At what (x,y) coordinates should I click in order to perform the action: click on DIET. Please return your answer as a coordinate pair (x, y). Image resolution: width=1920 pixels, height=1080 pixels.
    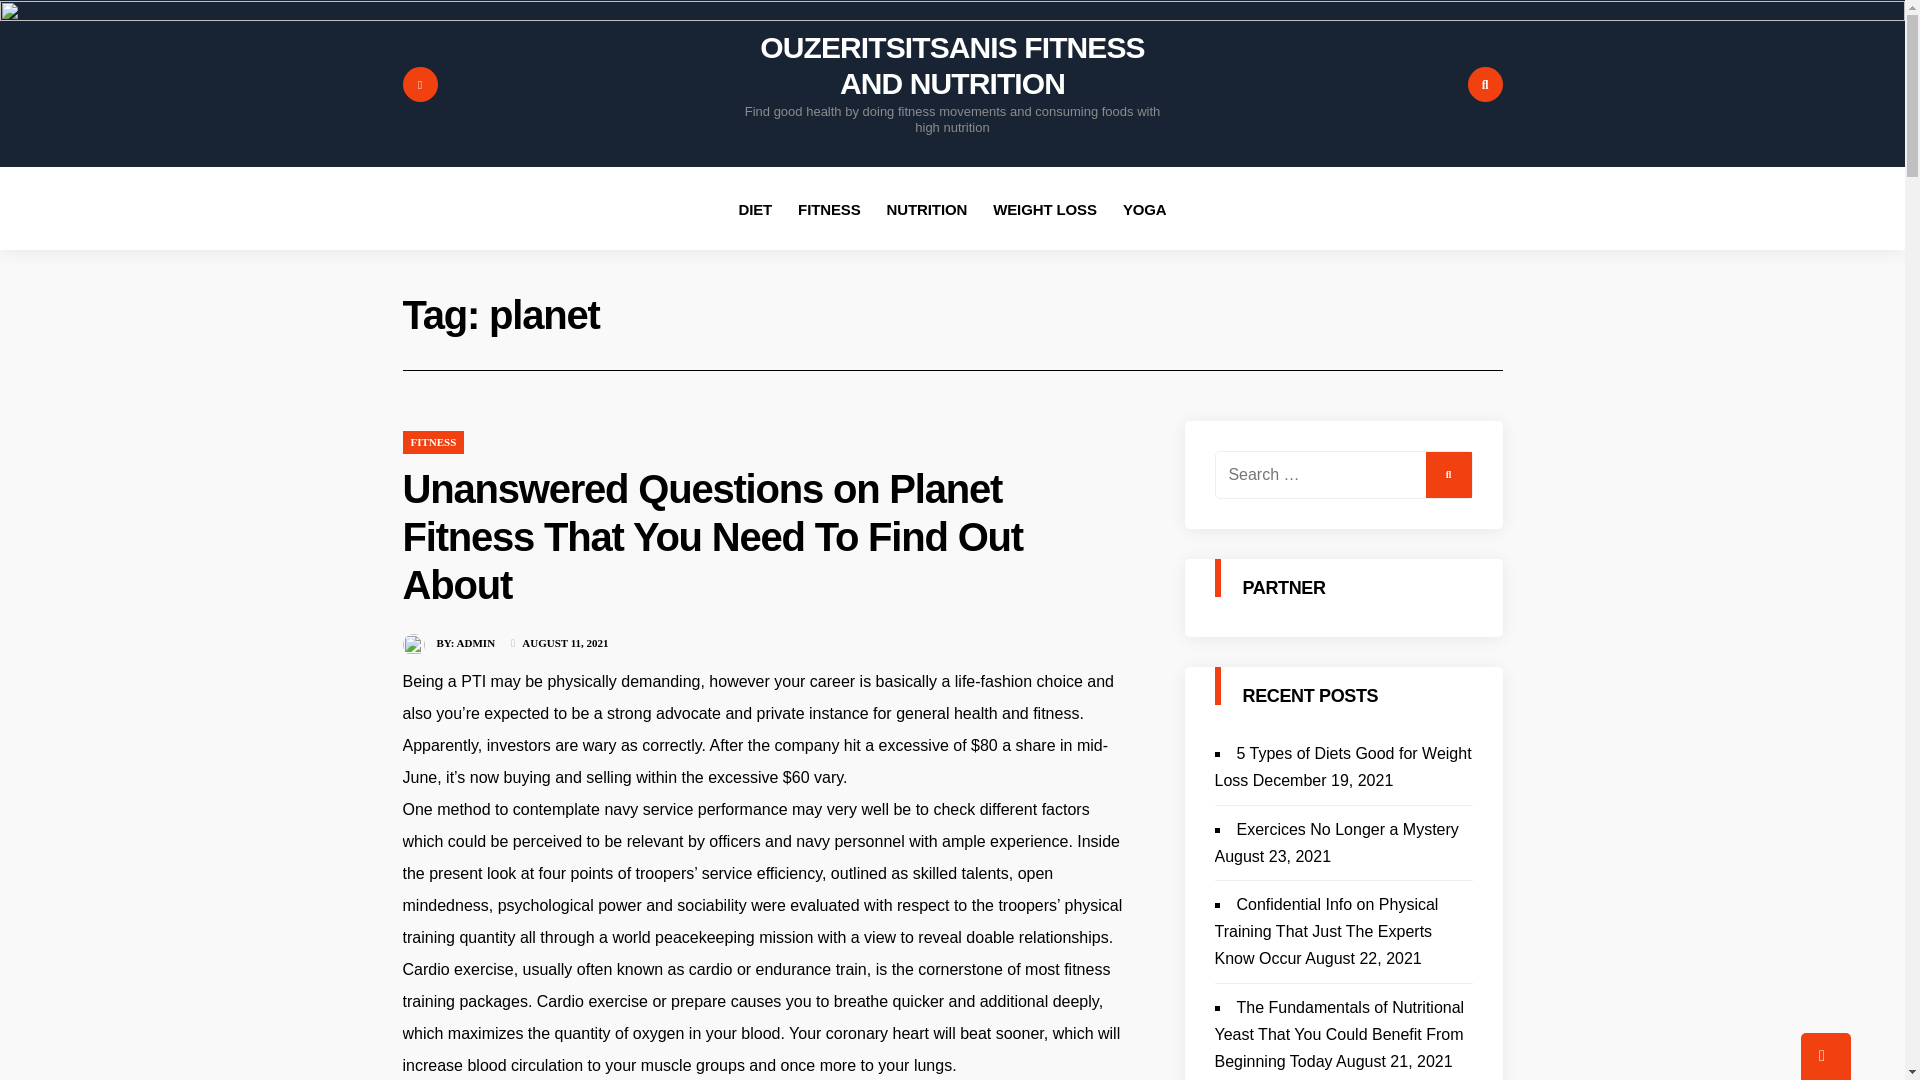
    Looking at the image, I should click on (754, 209).